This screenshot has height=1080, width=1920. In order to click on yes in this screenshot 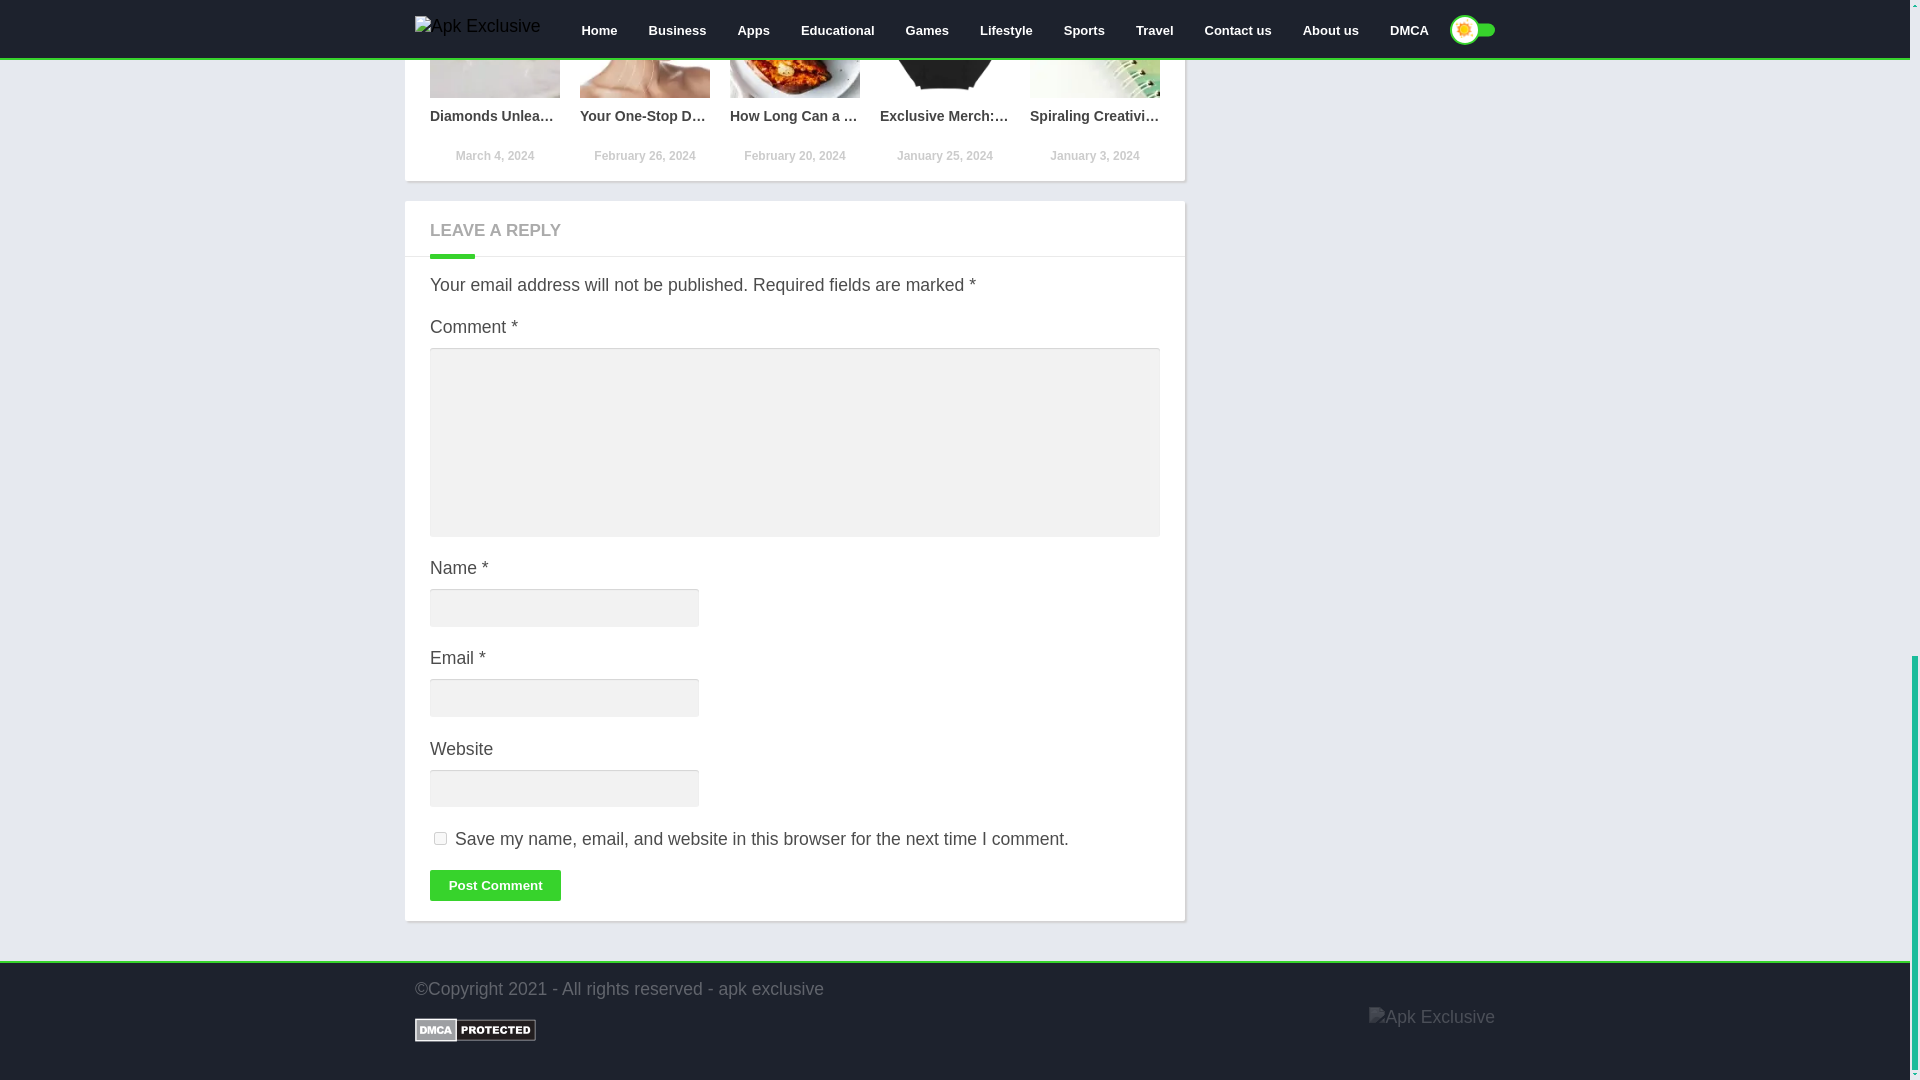, I will do `click(440, 838)`.